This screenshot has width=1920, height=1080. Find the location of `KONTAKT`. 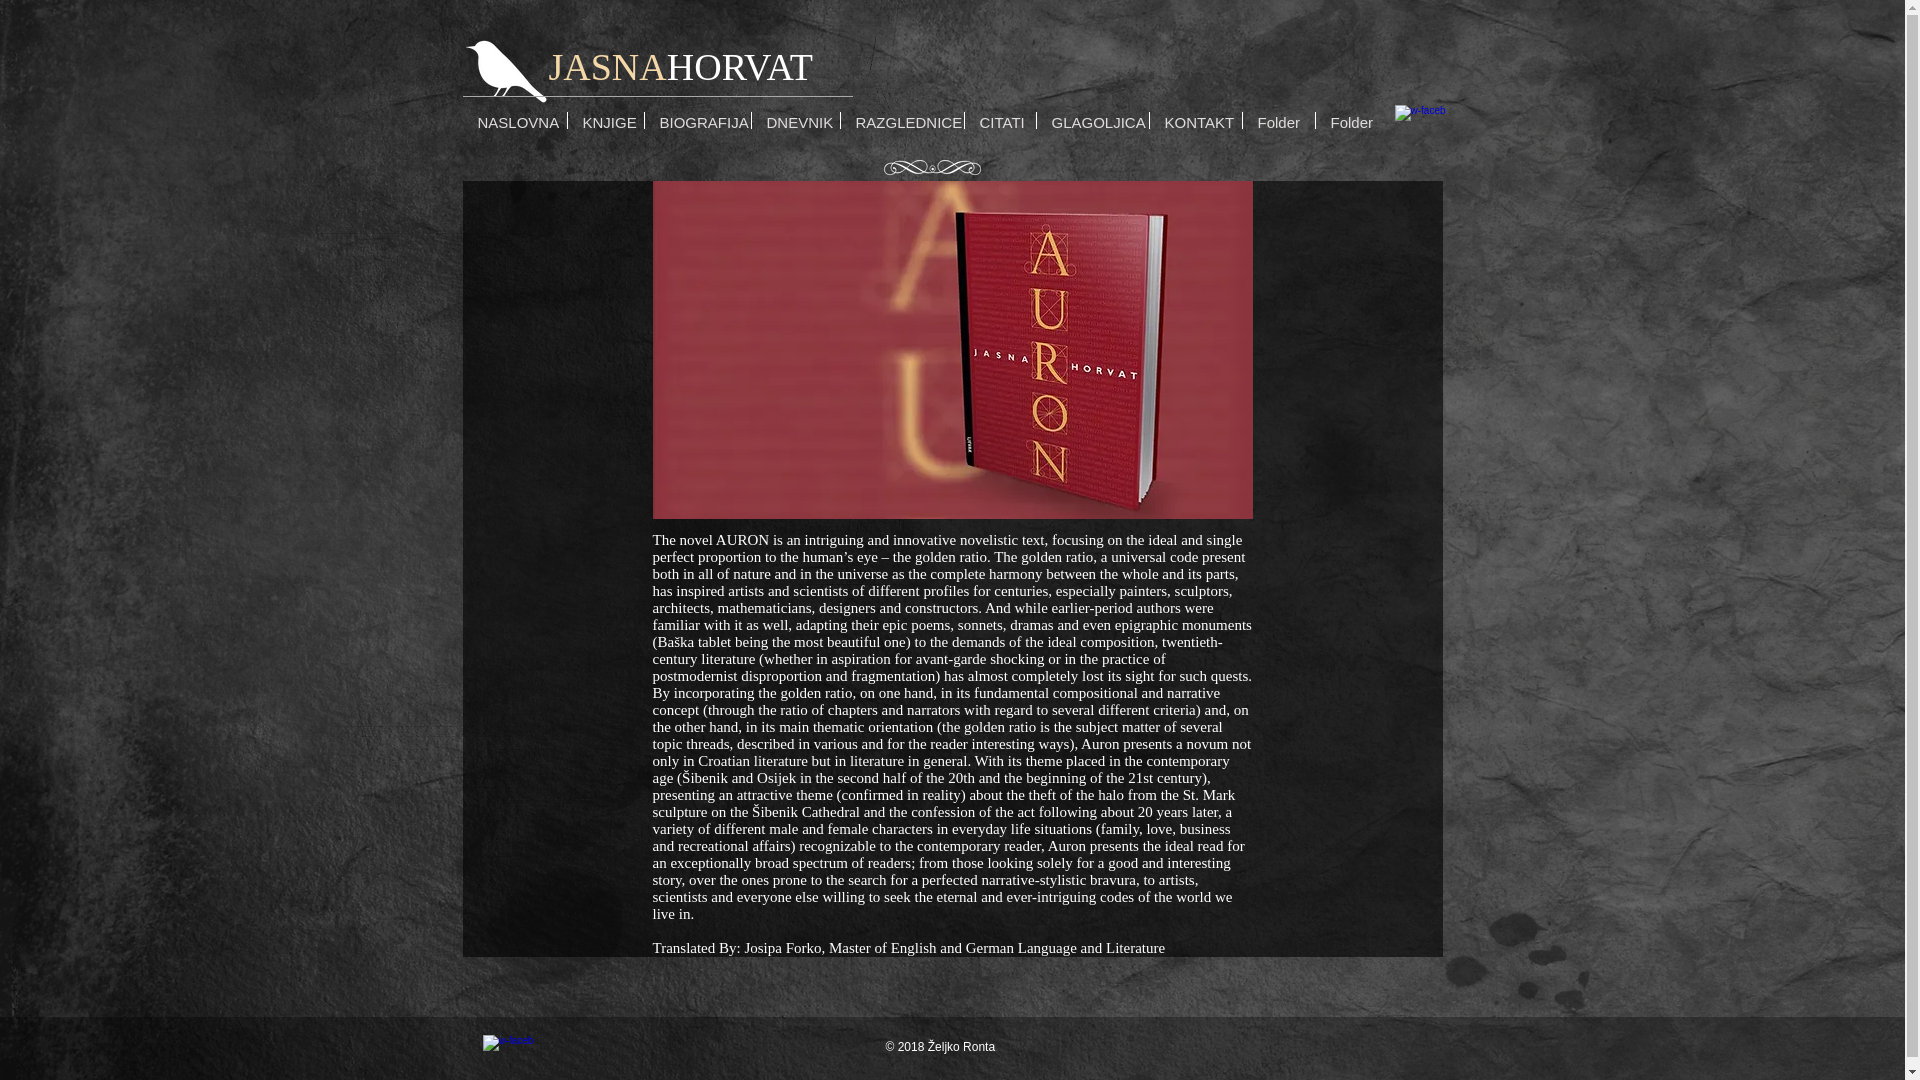

KONTAKT is located at coordinates (1196, 120).